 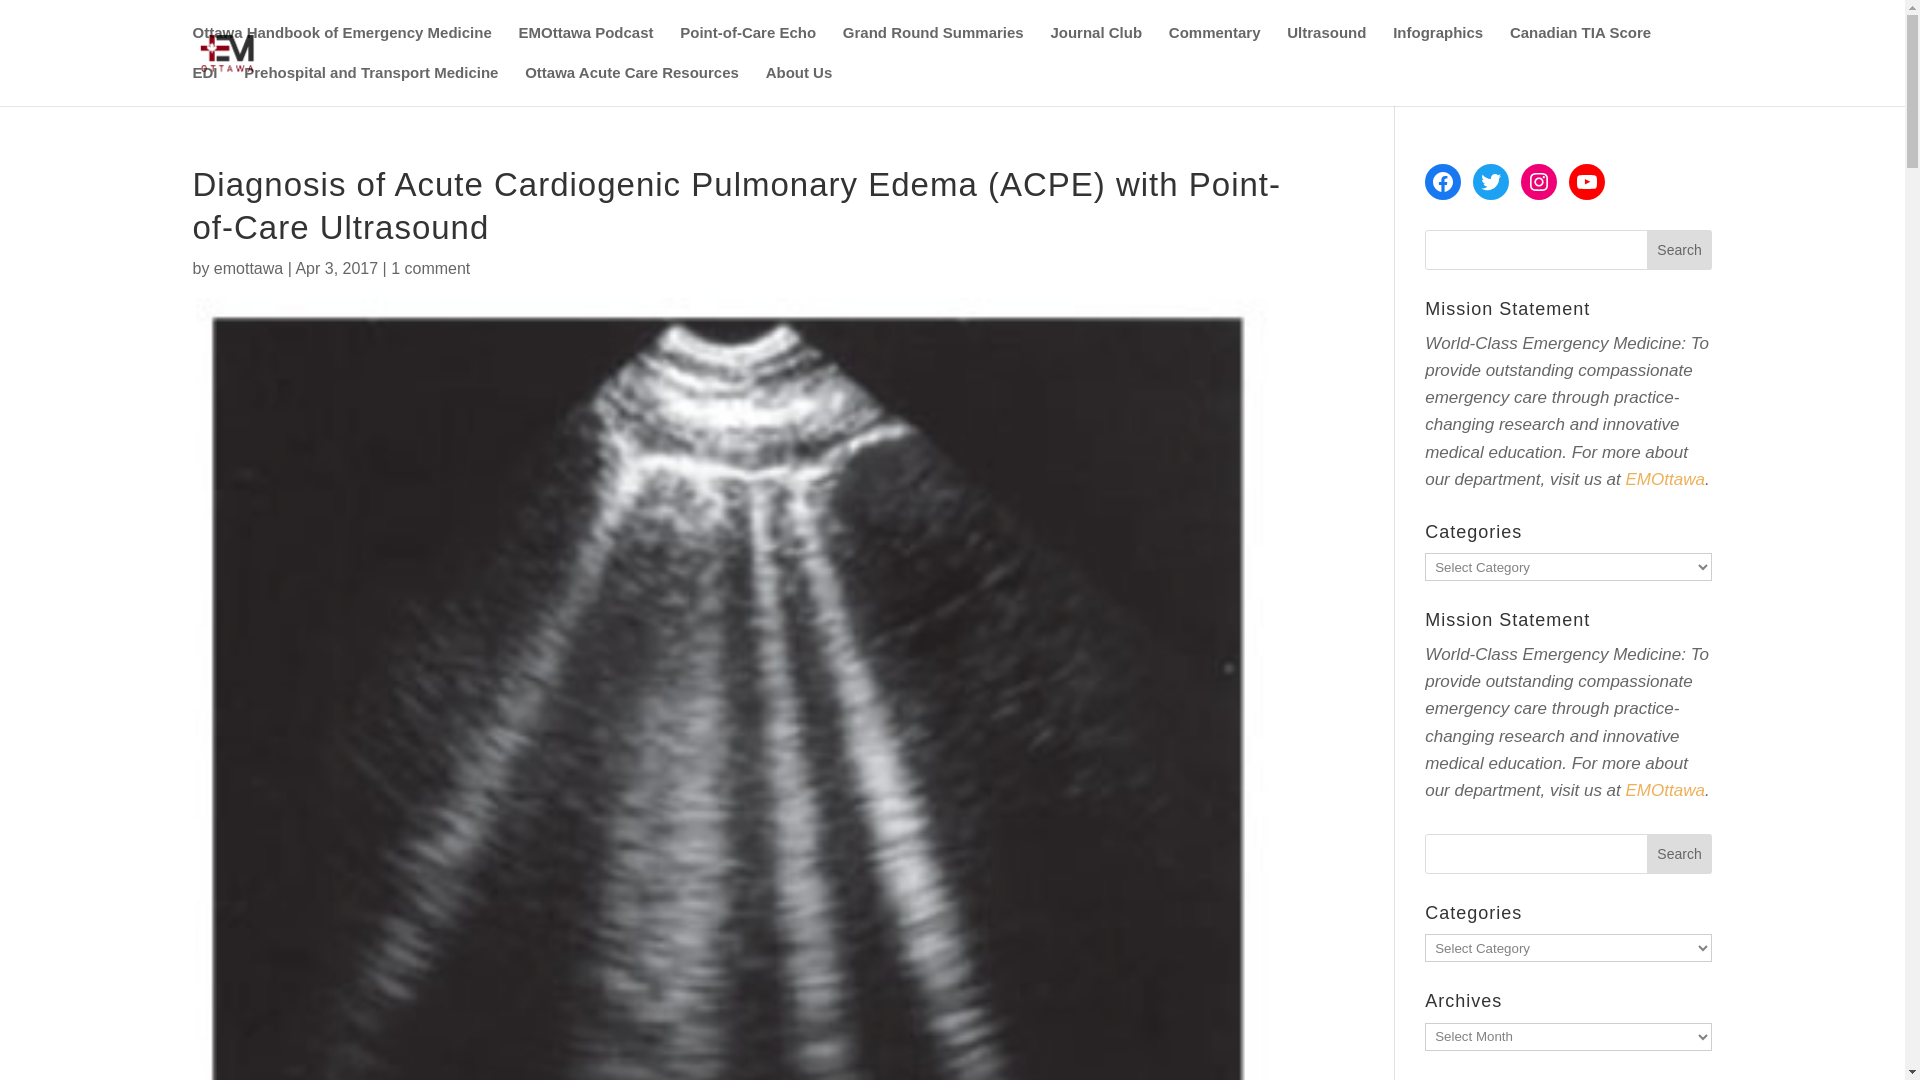 What do you see at coordinates (632, 85) in the screenshot?
I see `Ottawa Acute Care Resources` at bounding box center [632, 85].